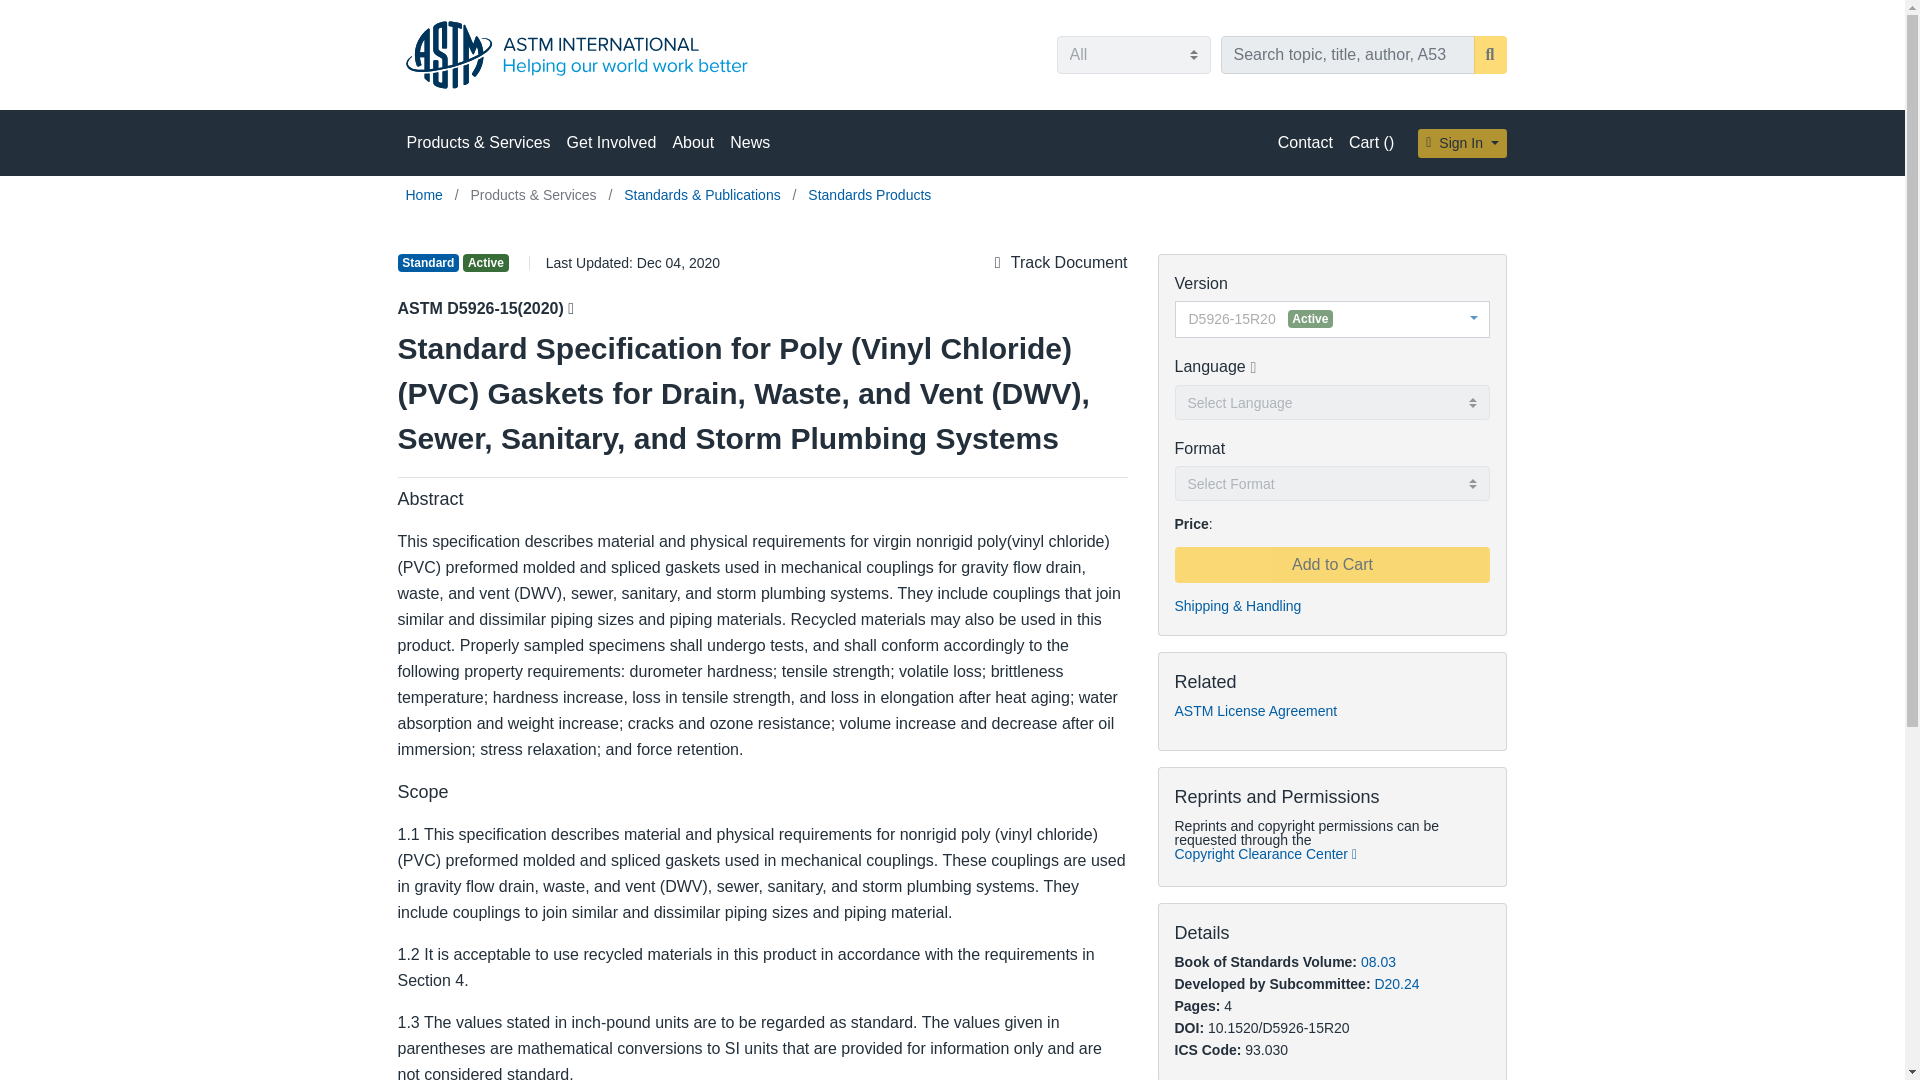 The height and width of the screenshot is (1080, 1920). Describe the element at coordinates (426, 194) in the screenshot. I see `Go to Home Page` at that location.